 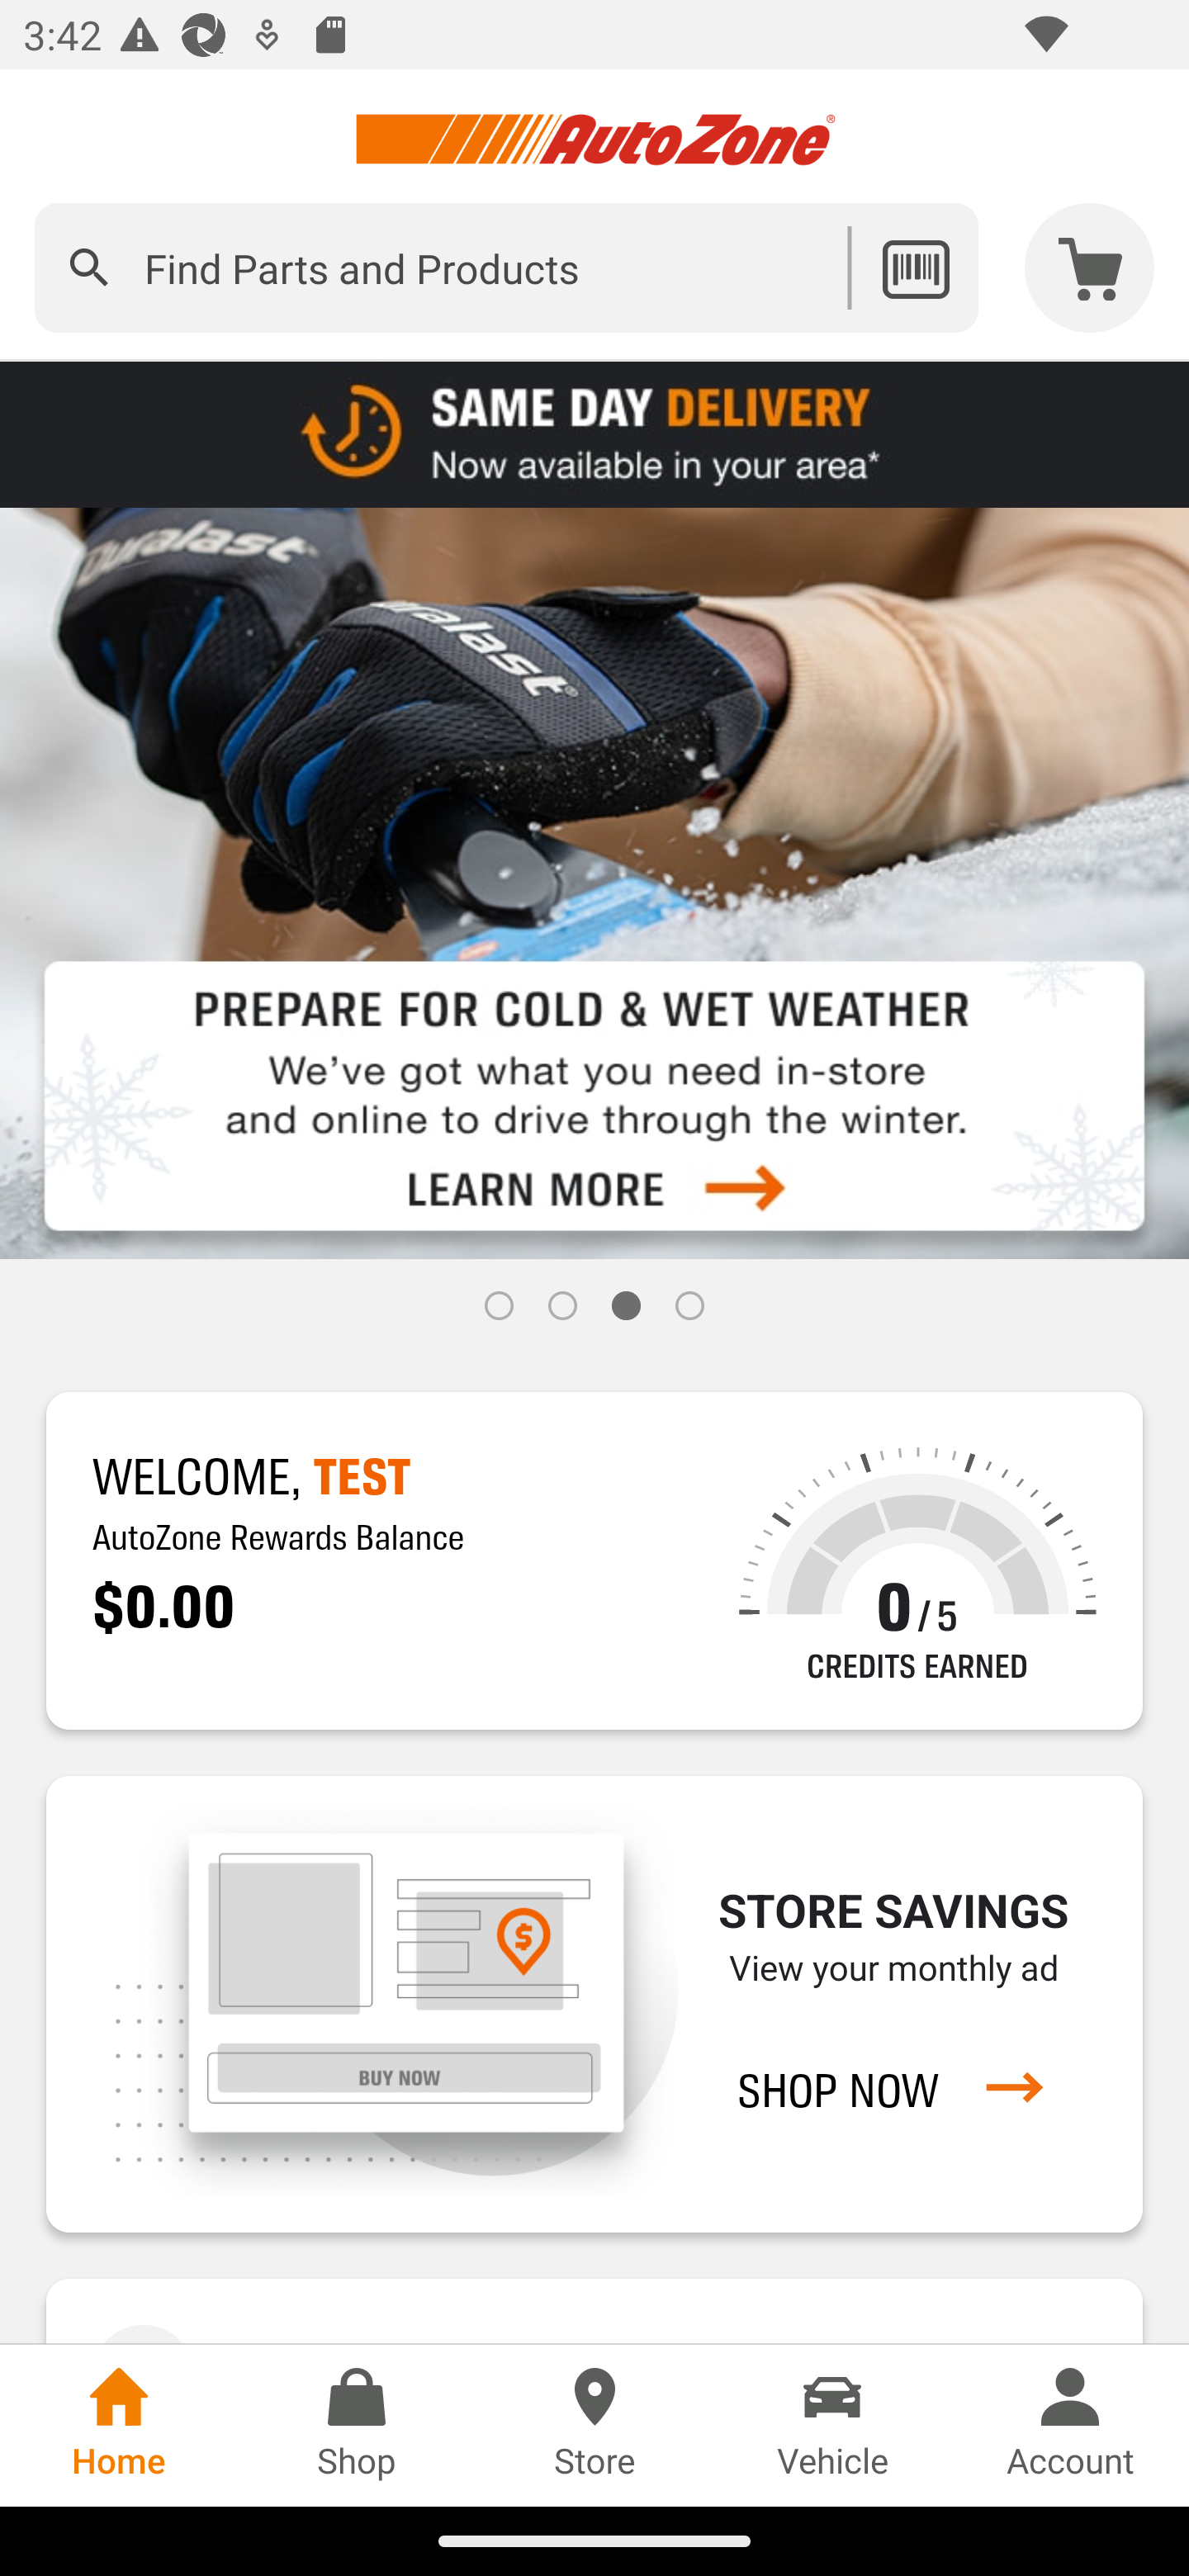 I want to click on Store, so click(x=594, y=2425).